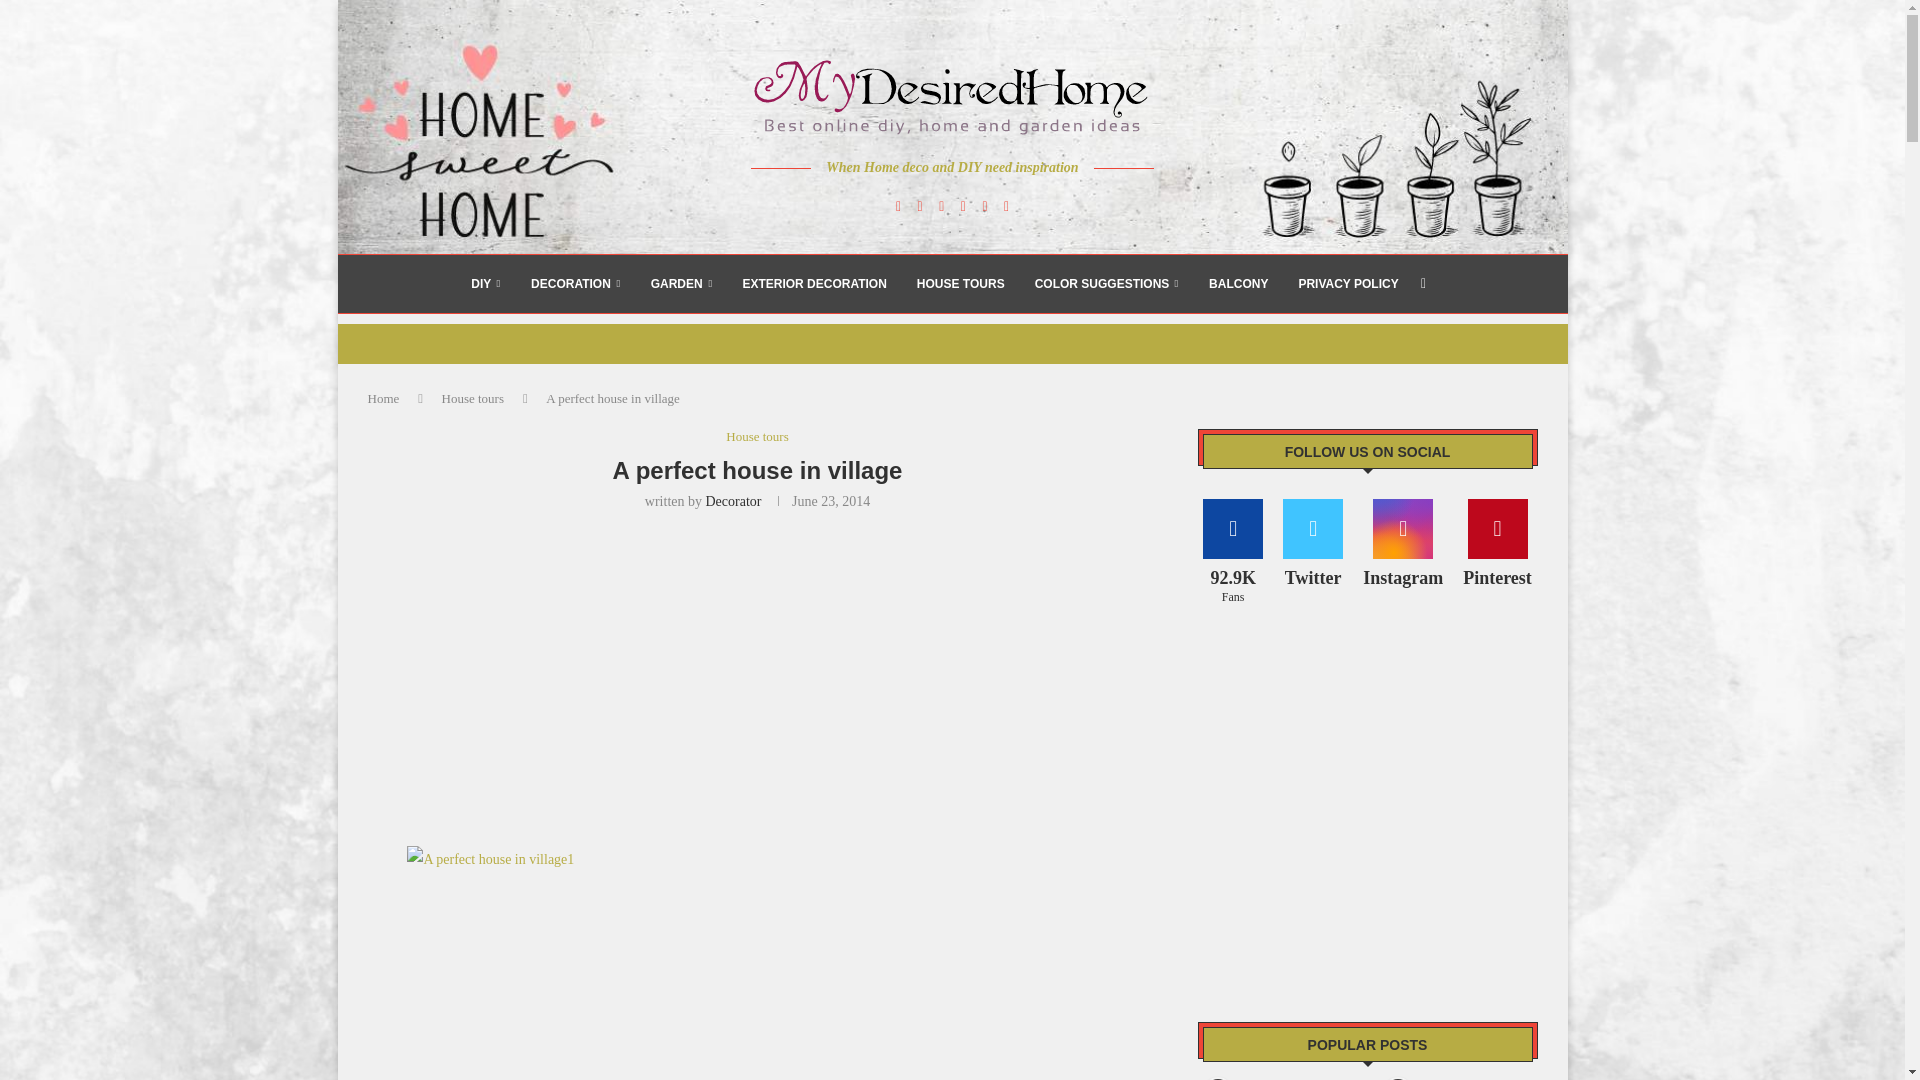 This screenshot has height=1080, width=1920. What do you see at coordinates (1238, 284) in the screenshot?
I see `BALCONY` at bounding box center [1238, 284].